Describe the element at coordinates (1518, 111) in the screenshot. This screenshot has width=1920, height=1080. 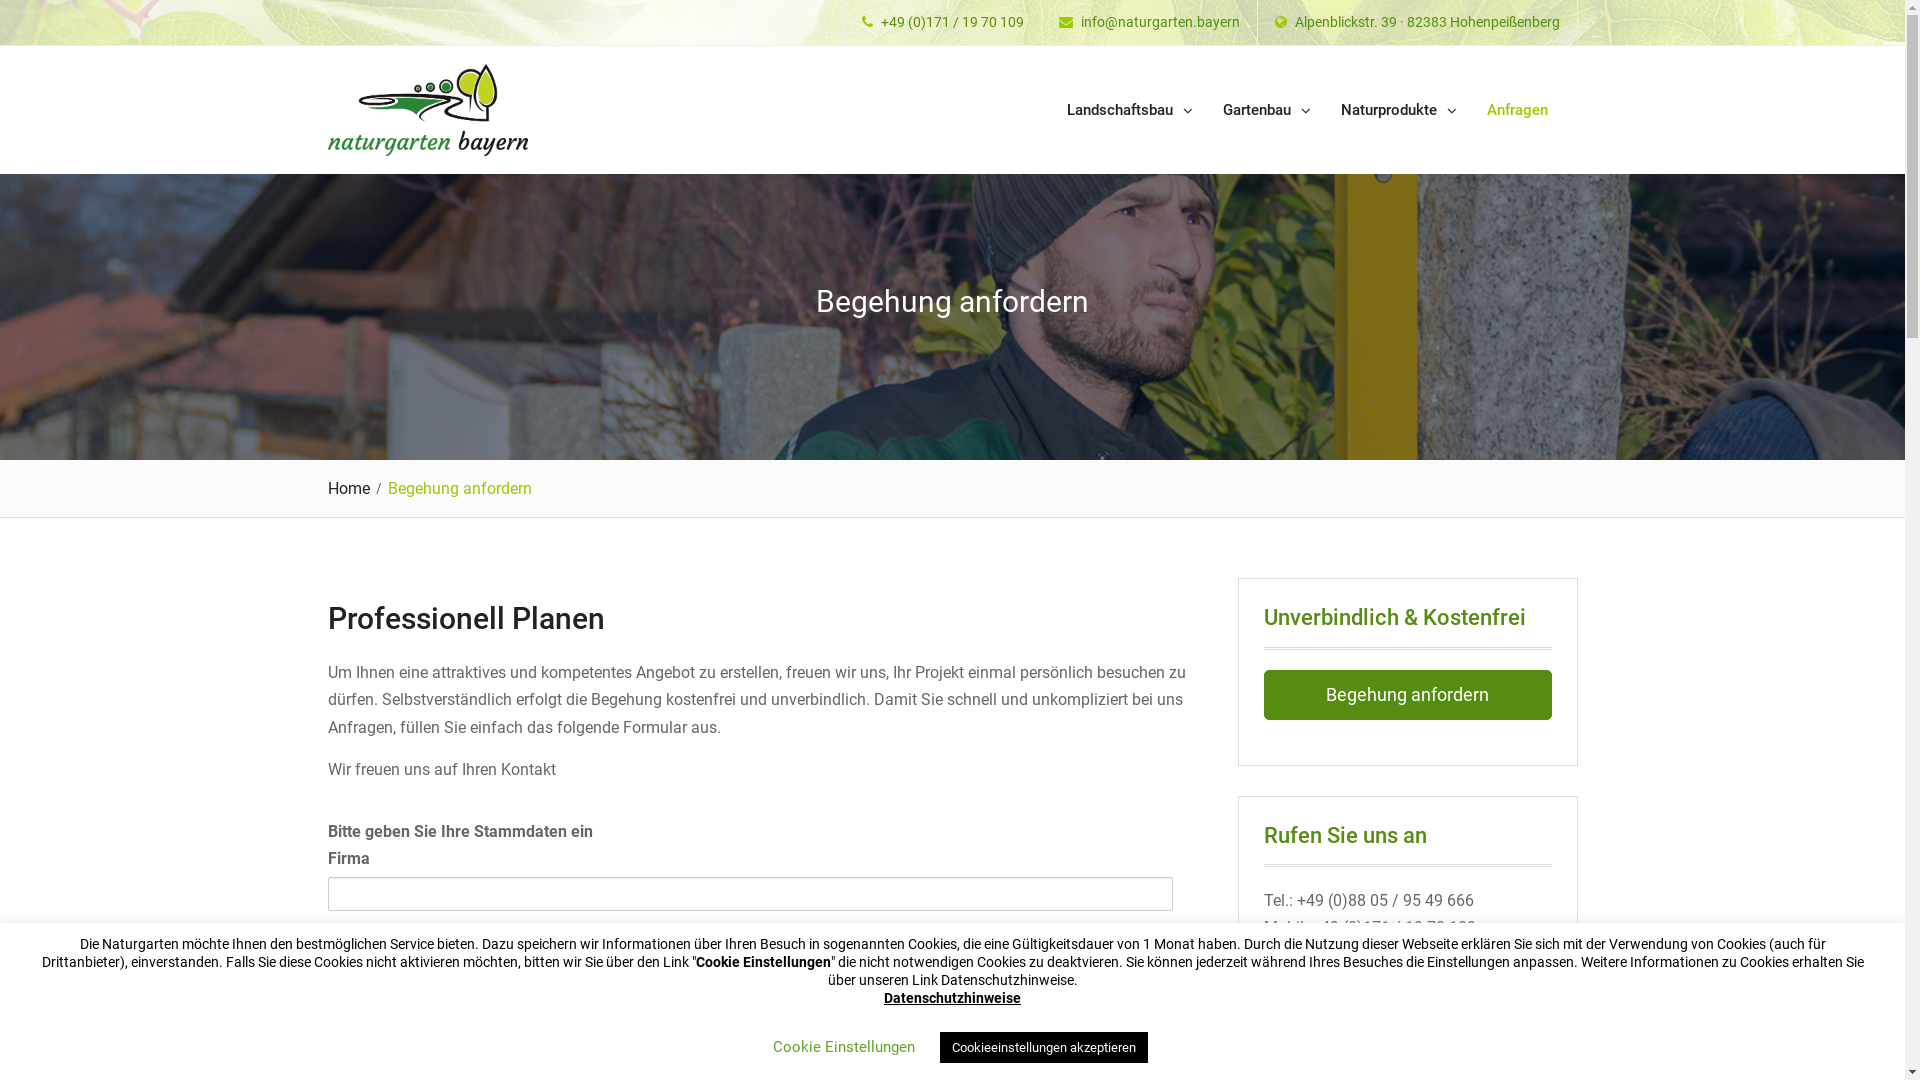
I see `Anfragen` at that location.